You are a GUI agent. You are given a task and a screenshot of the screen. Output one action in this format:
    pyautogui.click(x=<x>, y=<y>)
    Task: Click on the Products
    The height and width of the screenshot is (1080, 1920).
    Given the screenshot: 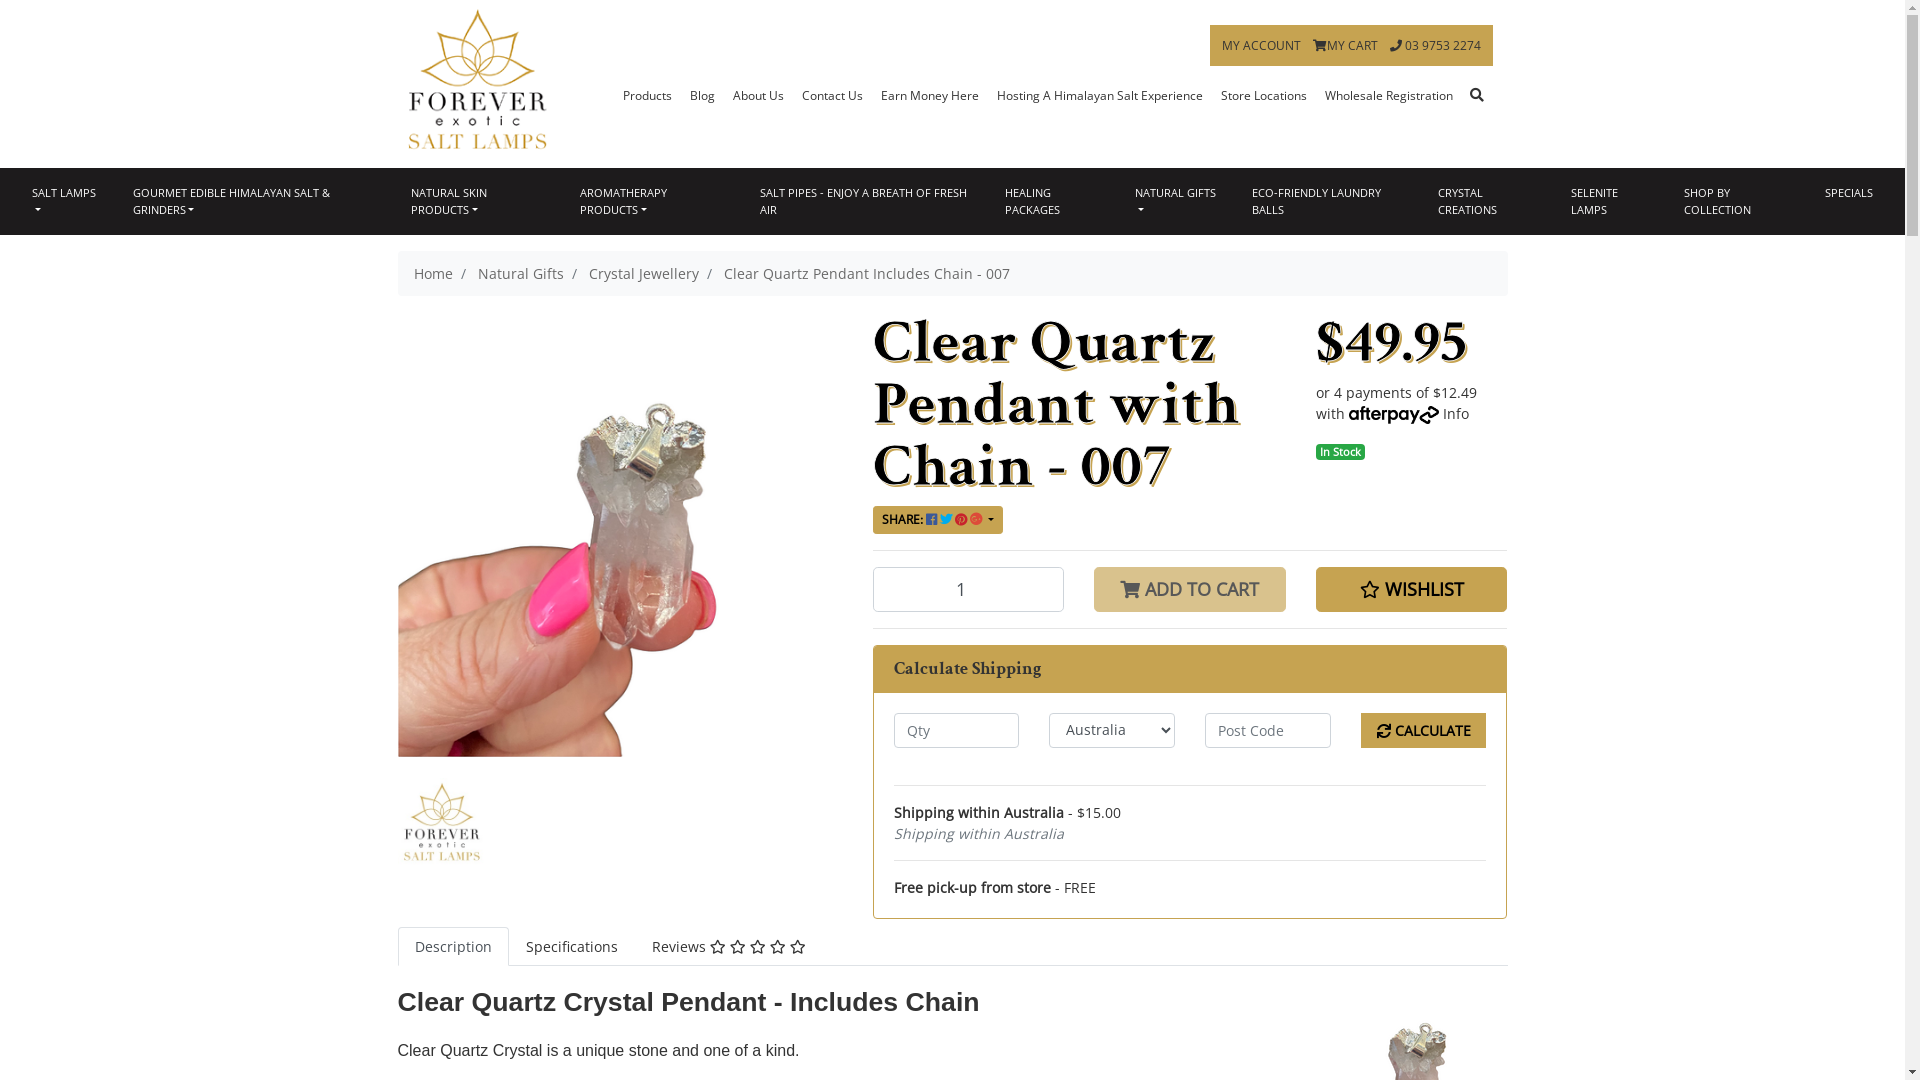 What is the action you would take?
    pyautogui.click(x=648, y=96)
    